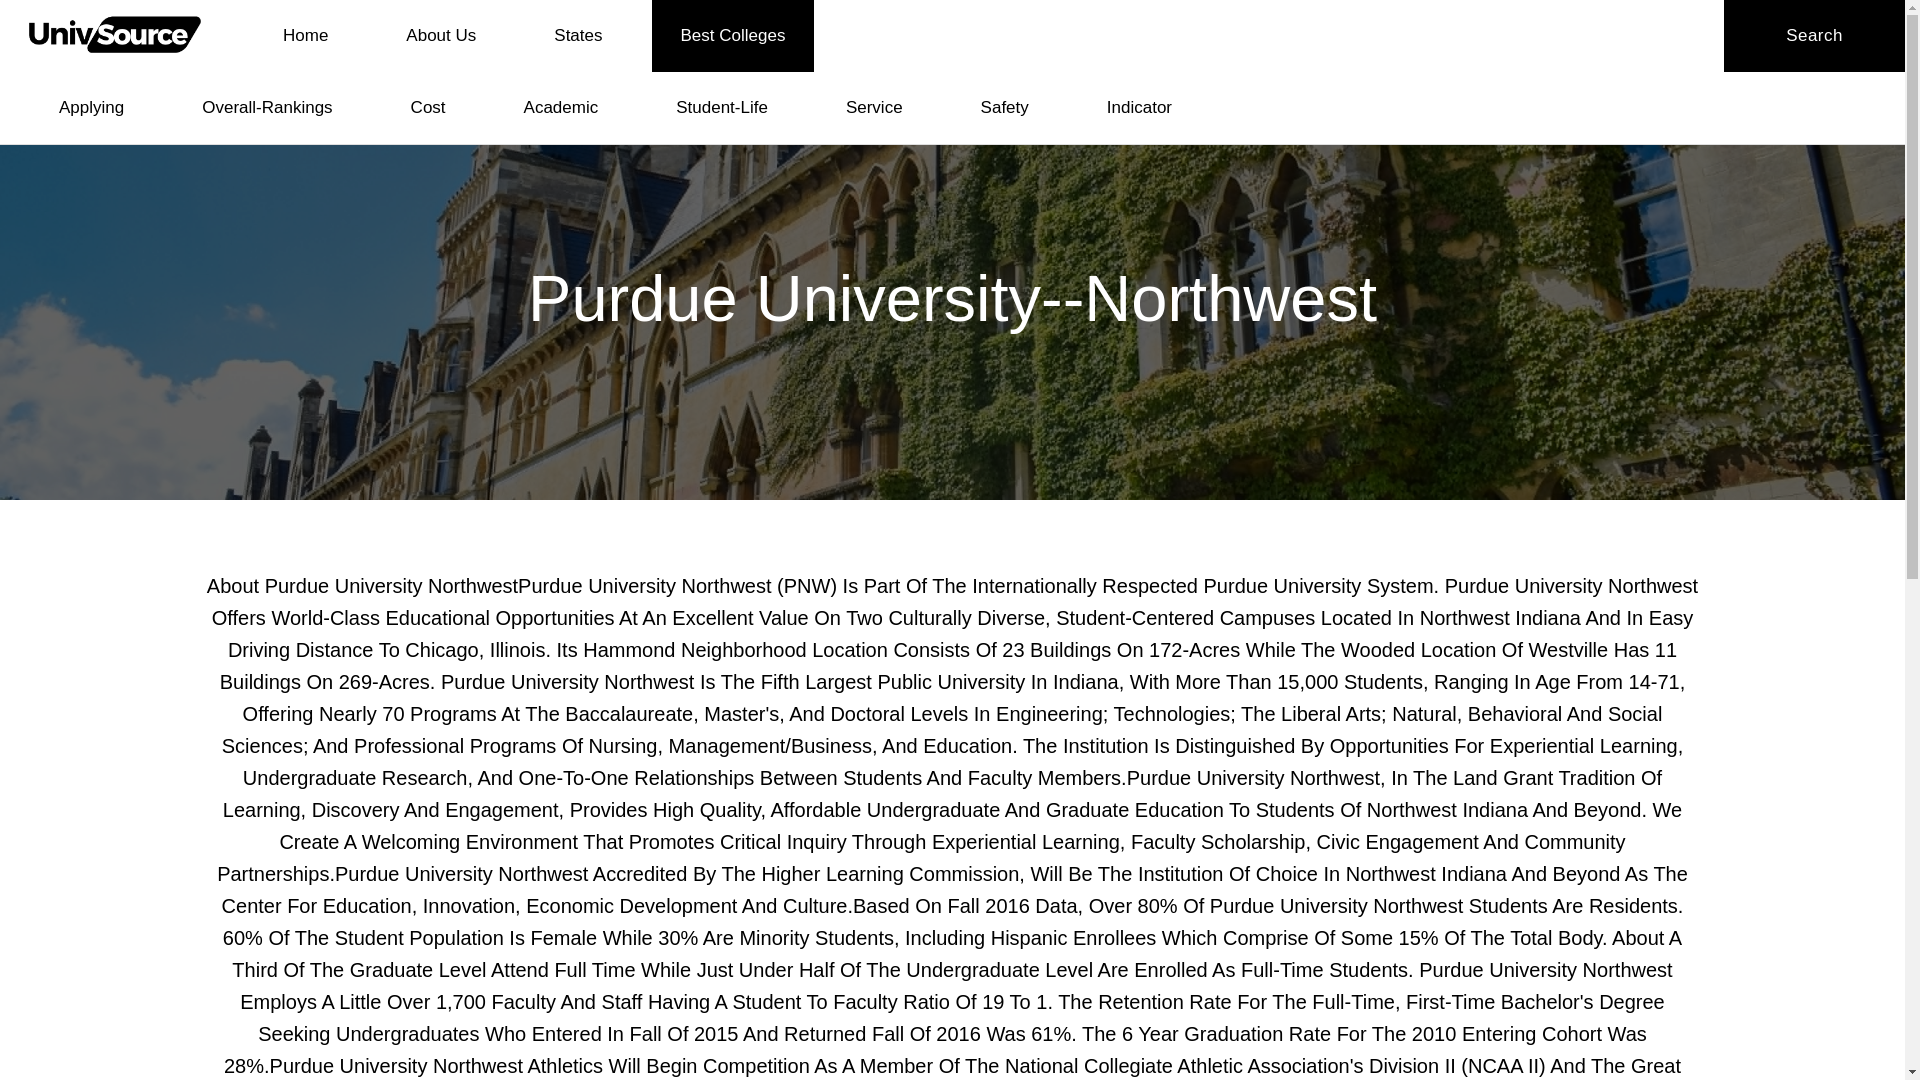  What do you see at coordinates (440, 36) in the screenshot?
I see `About Us` at bounding box center [440, 36].